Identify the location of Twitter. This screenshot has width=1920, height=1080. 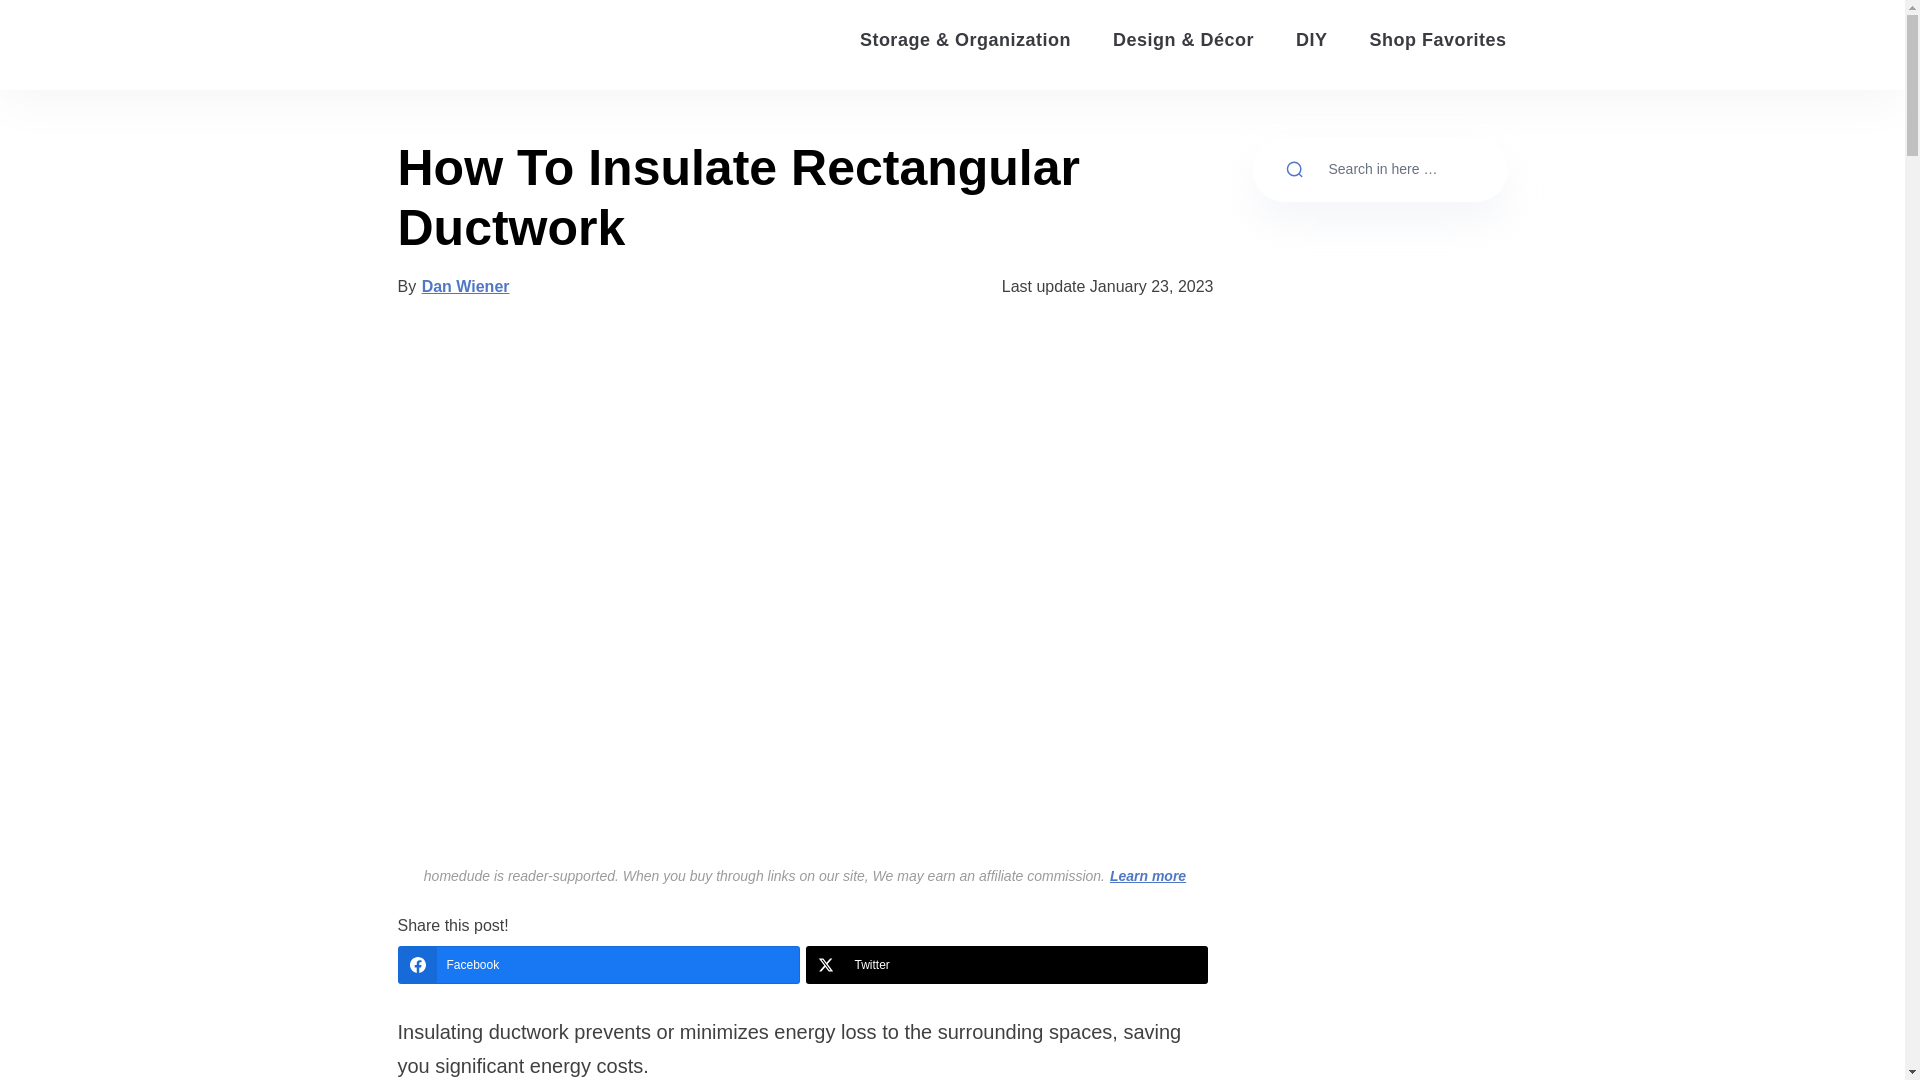
(1006, 964).